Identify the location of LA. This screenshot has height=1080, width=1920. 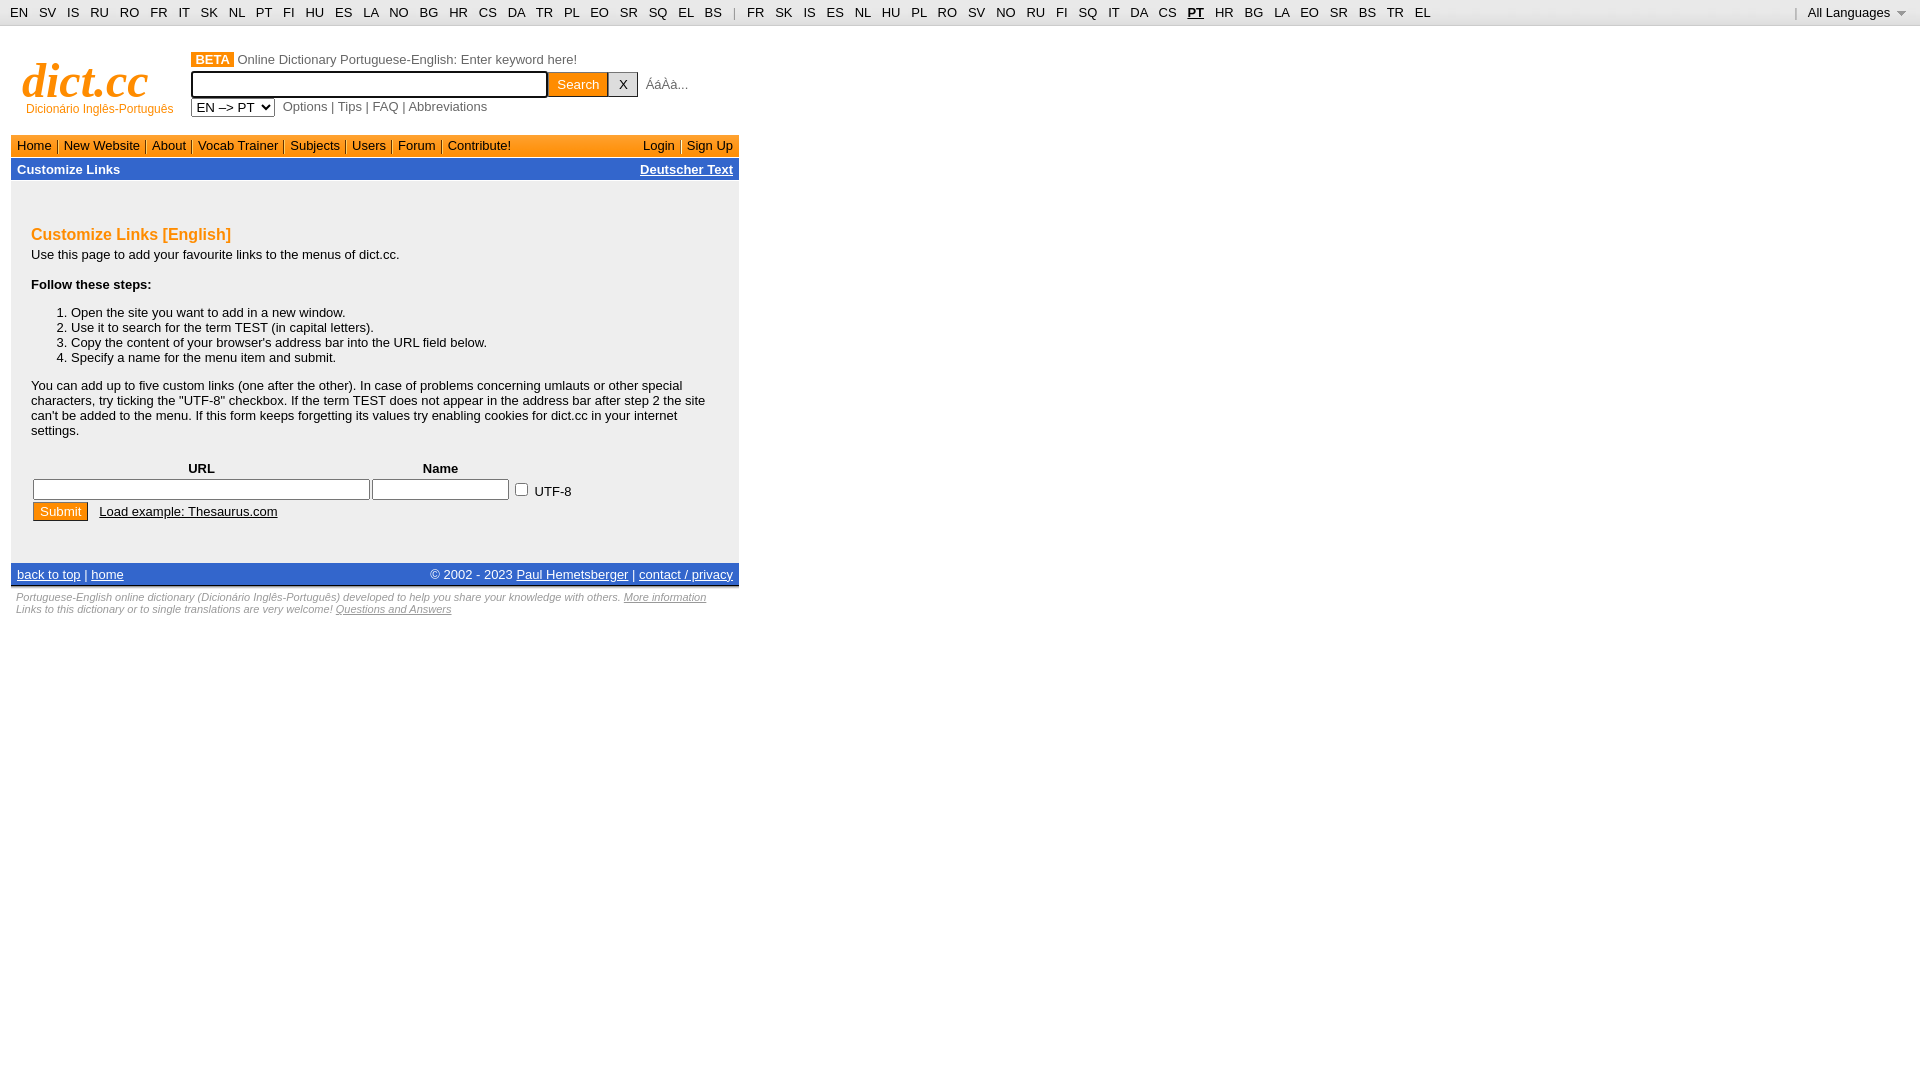
(1282, 12).